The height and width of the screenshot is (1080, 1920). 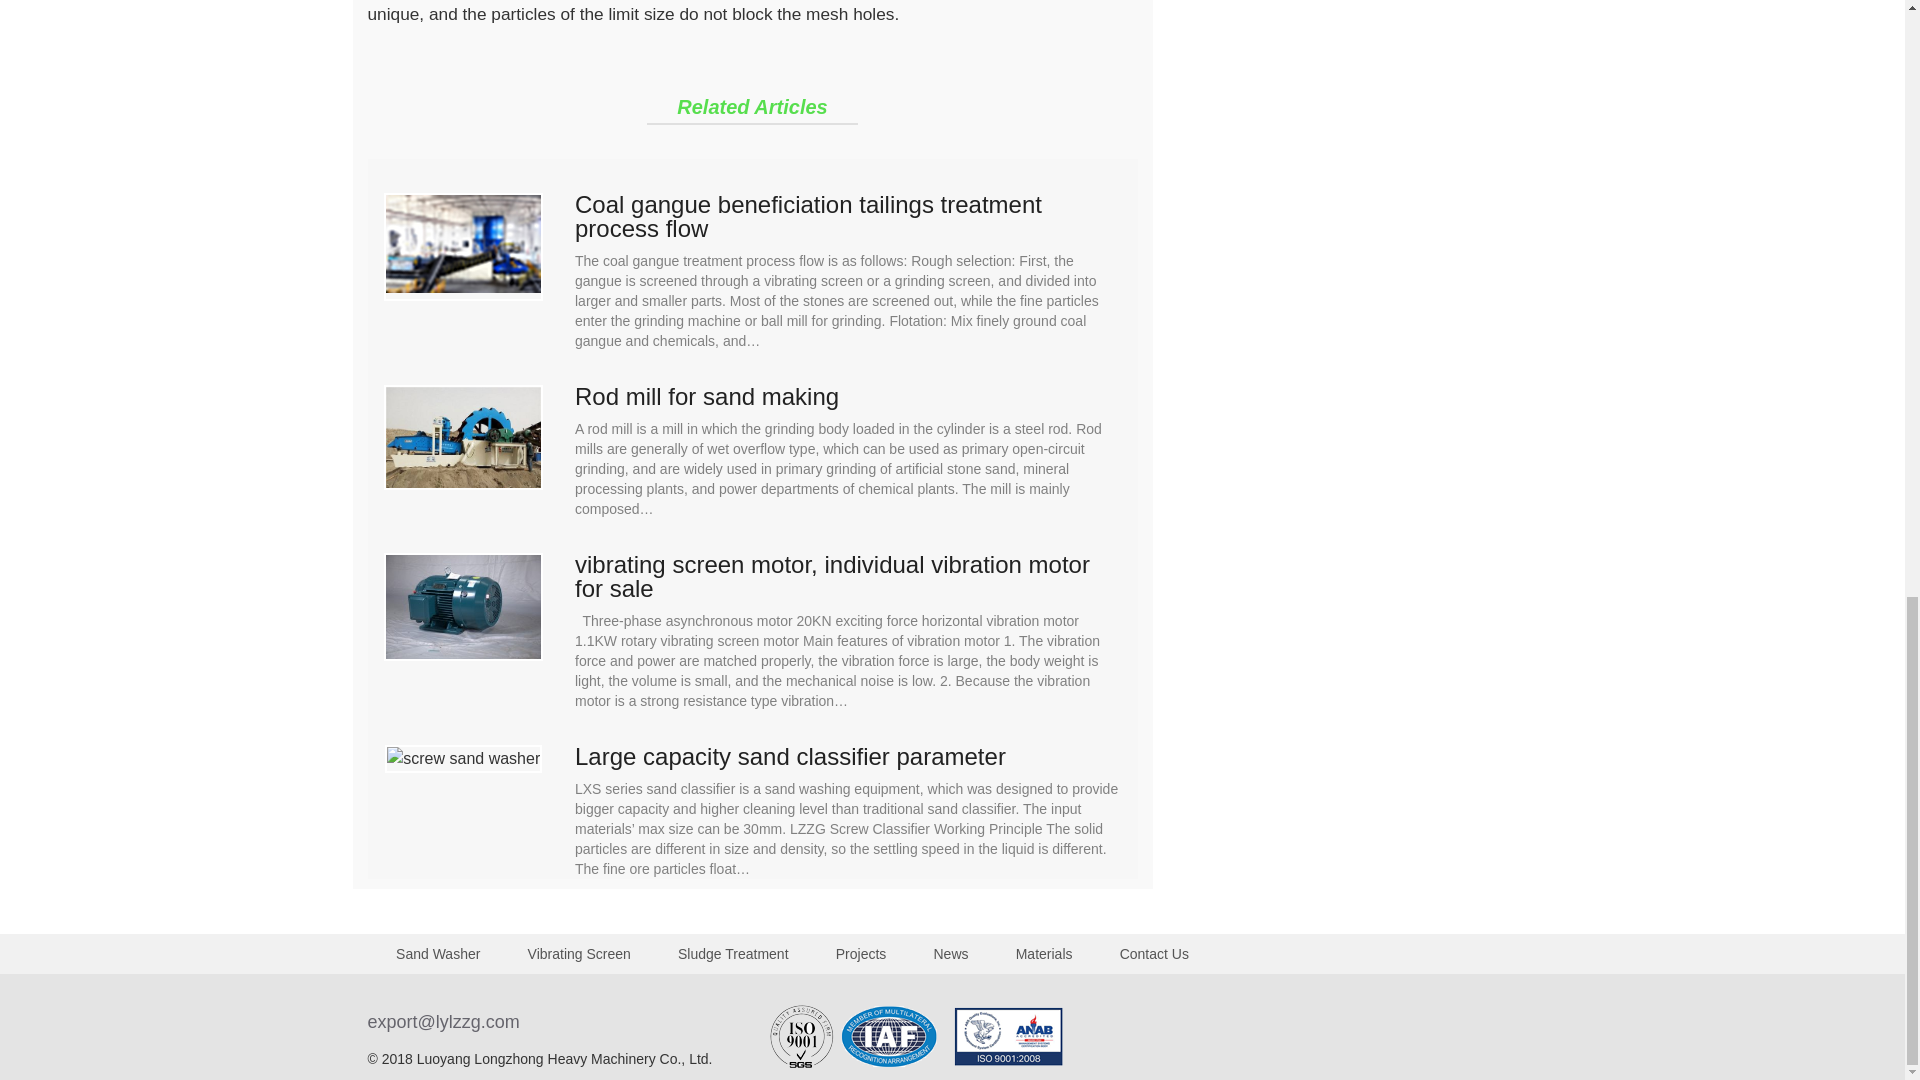 I want to click on Coal gangue beneficiation tailings treatment process flow, so click(x=848, y=216).